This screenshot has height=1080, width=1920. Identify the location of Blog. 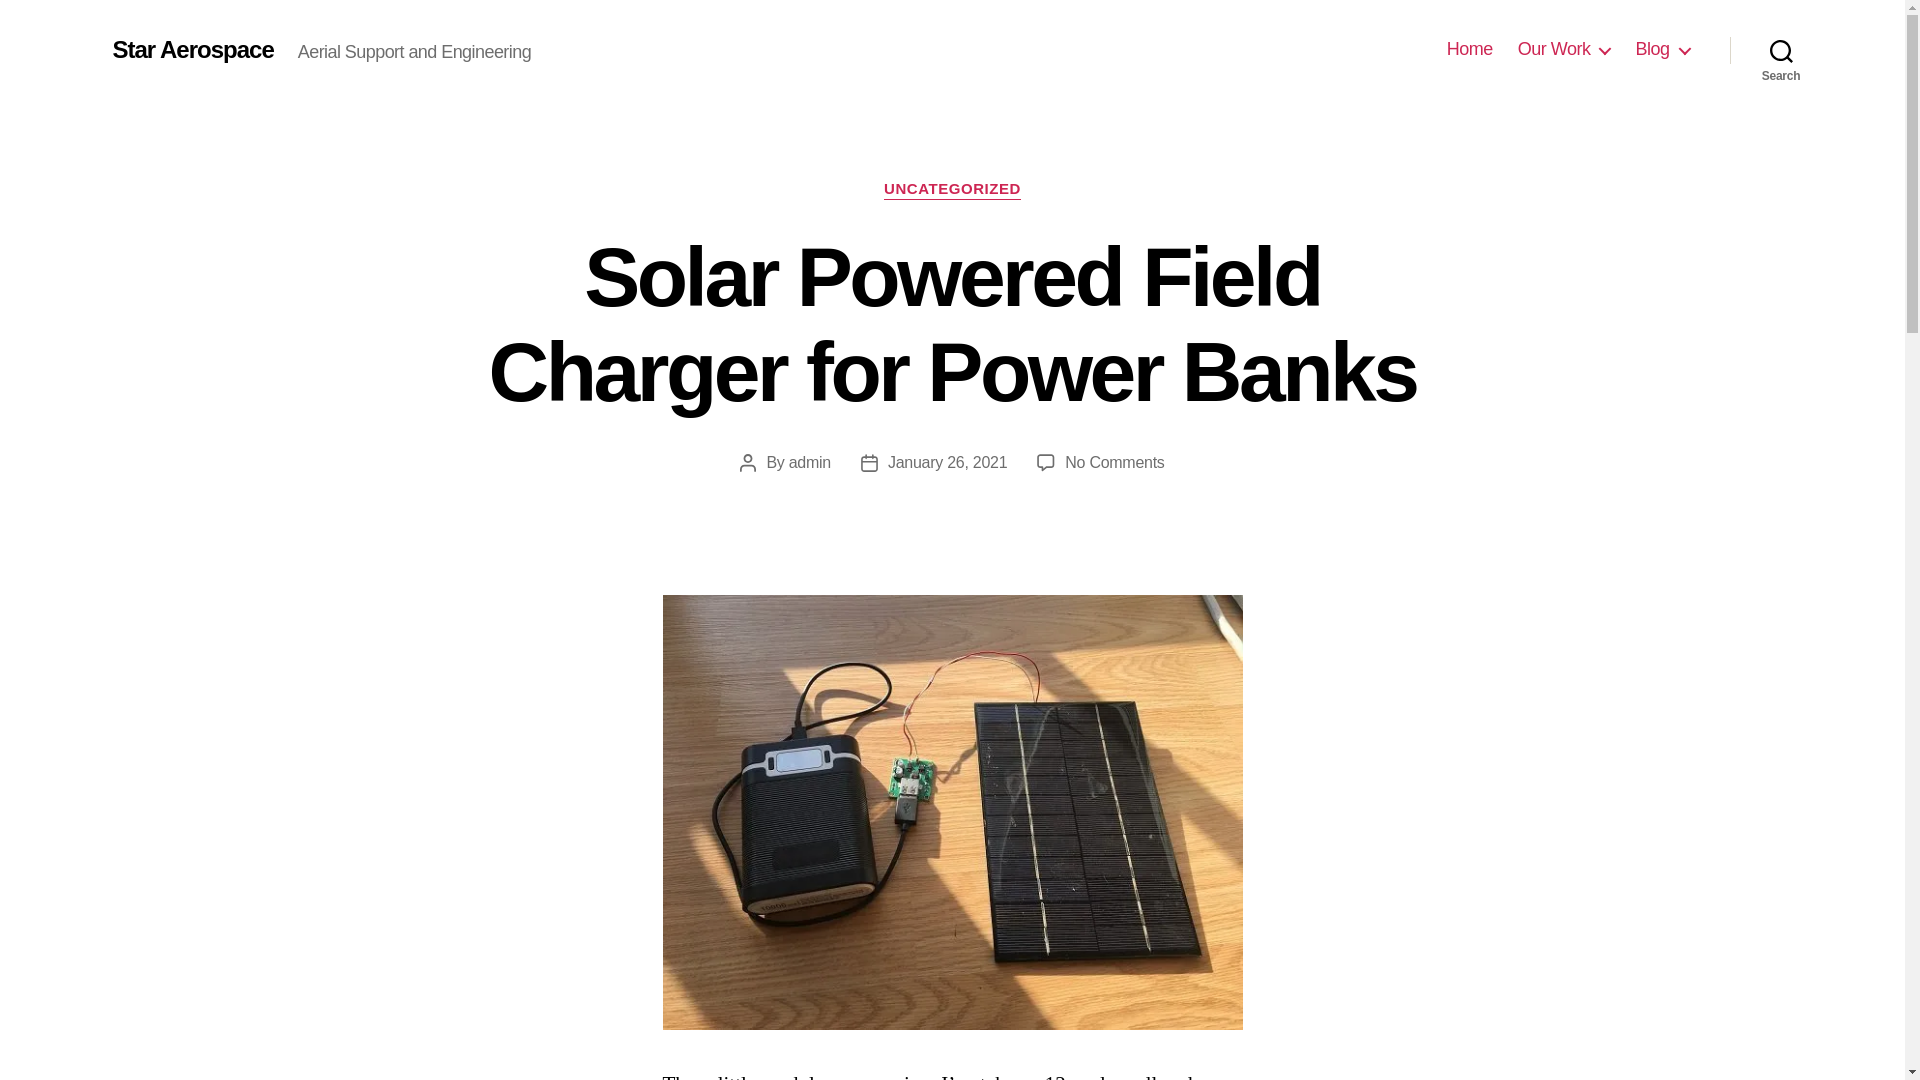
(1662, 49).